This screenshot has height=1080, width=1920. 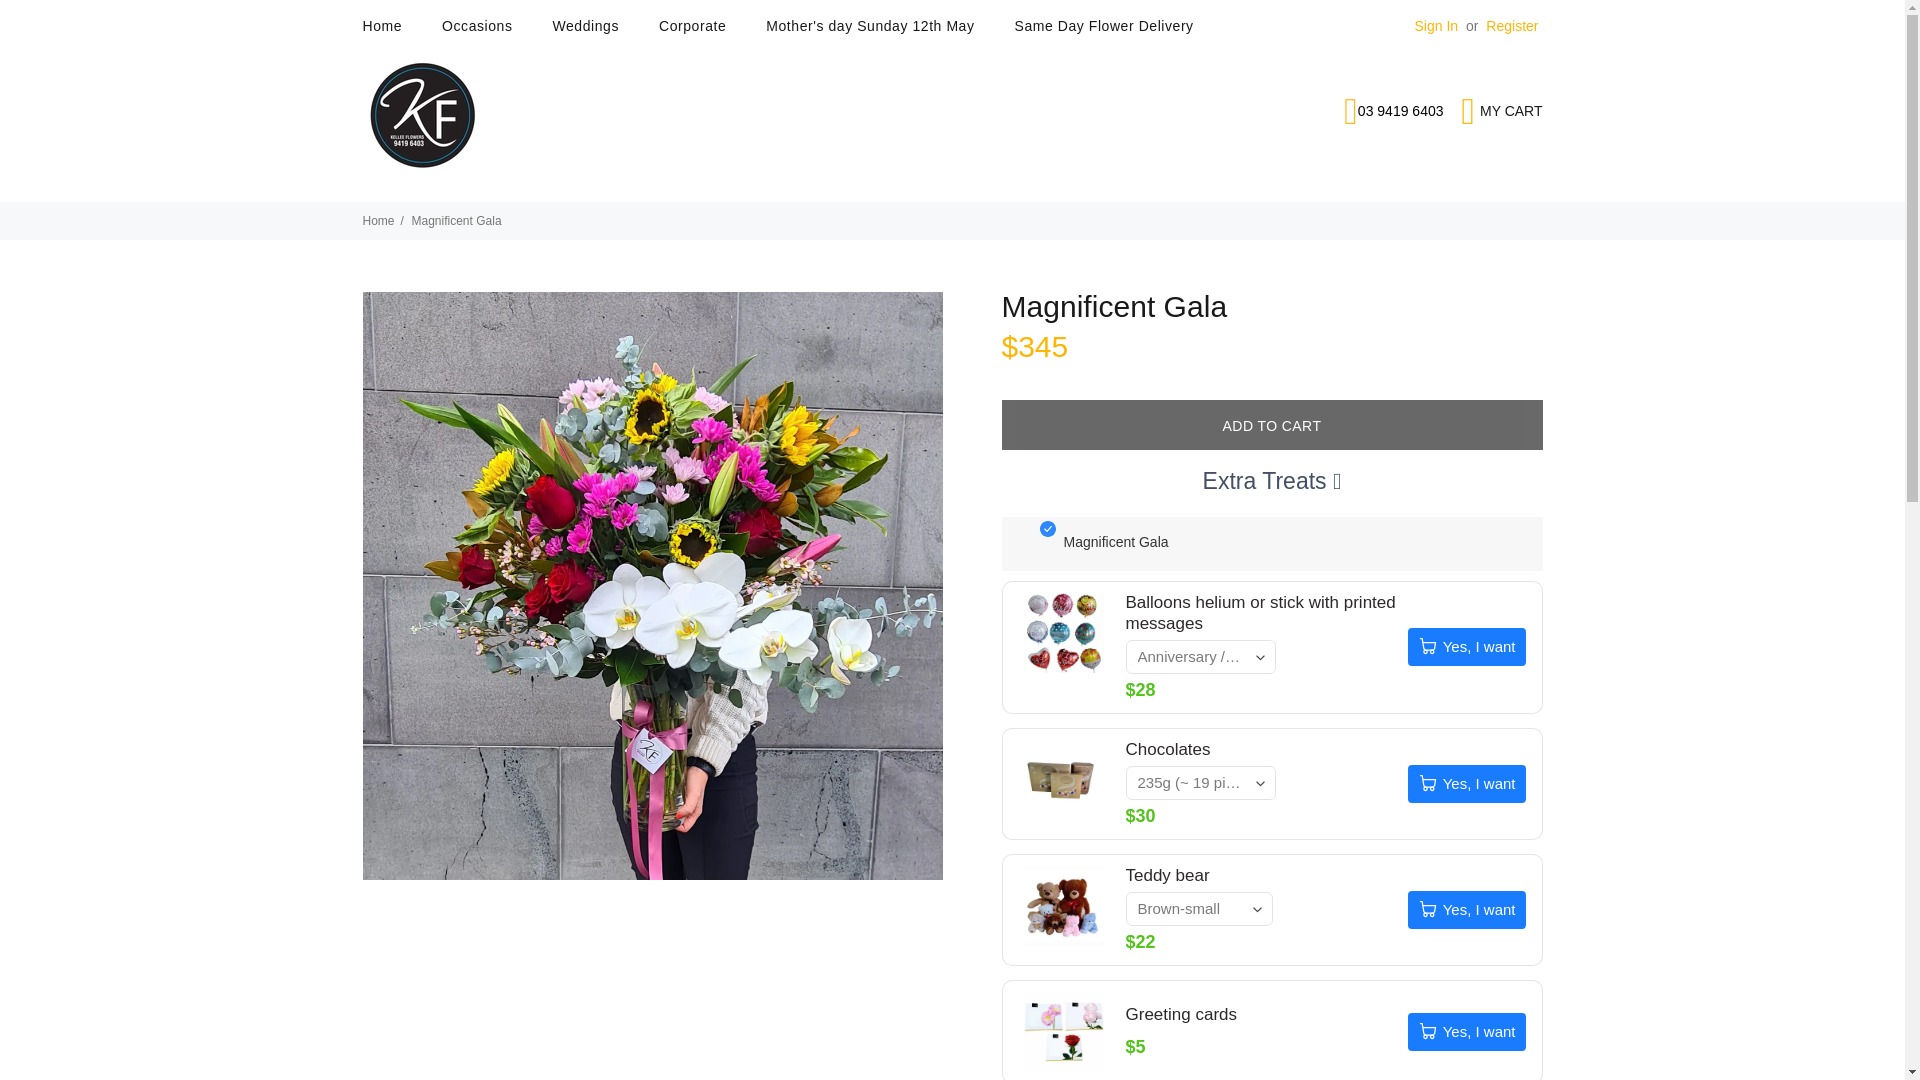 I want to click on Occasions, so click(x=476, y=26).